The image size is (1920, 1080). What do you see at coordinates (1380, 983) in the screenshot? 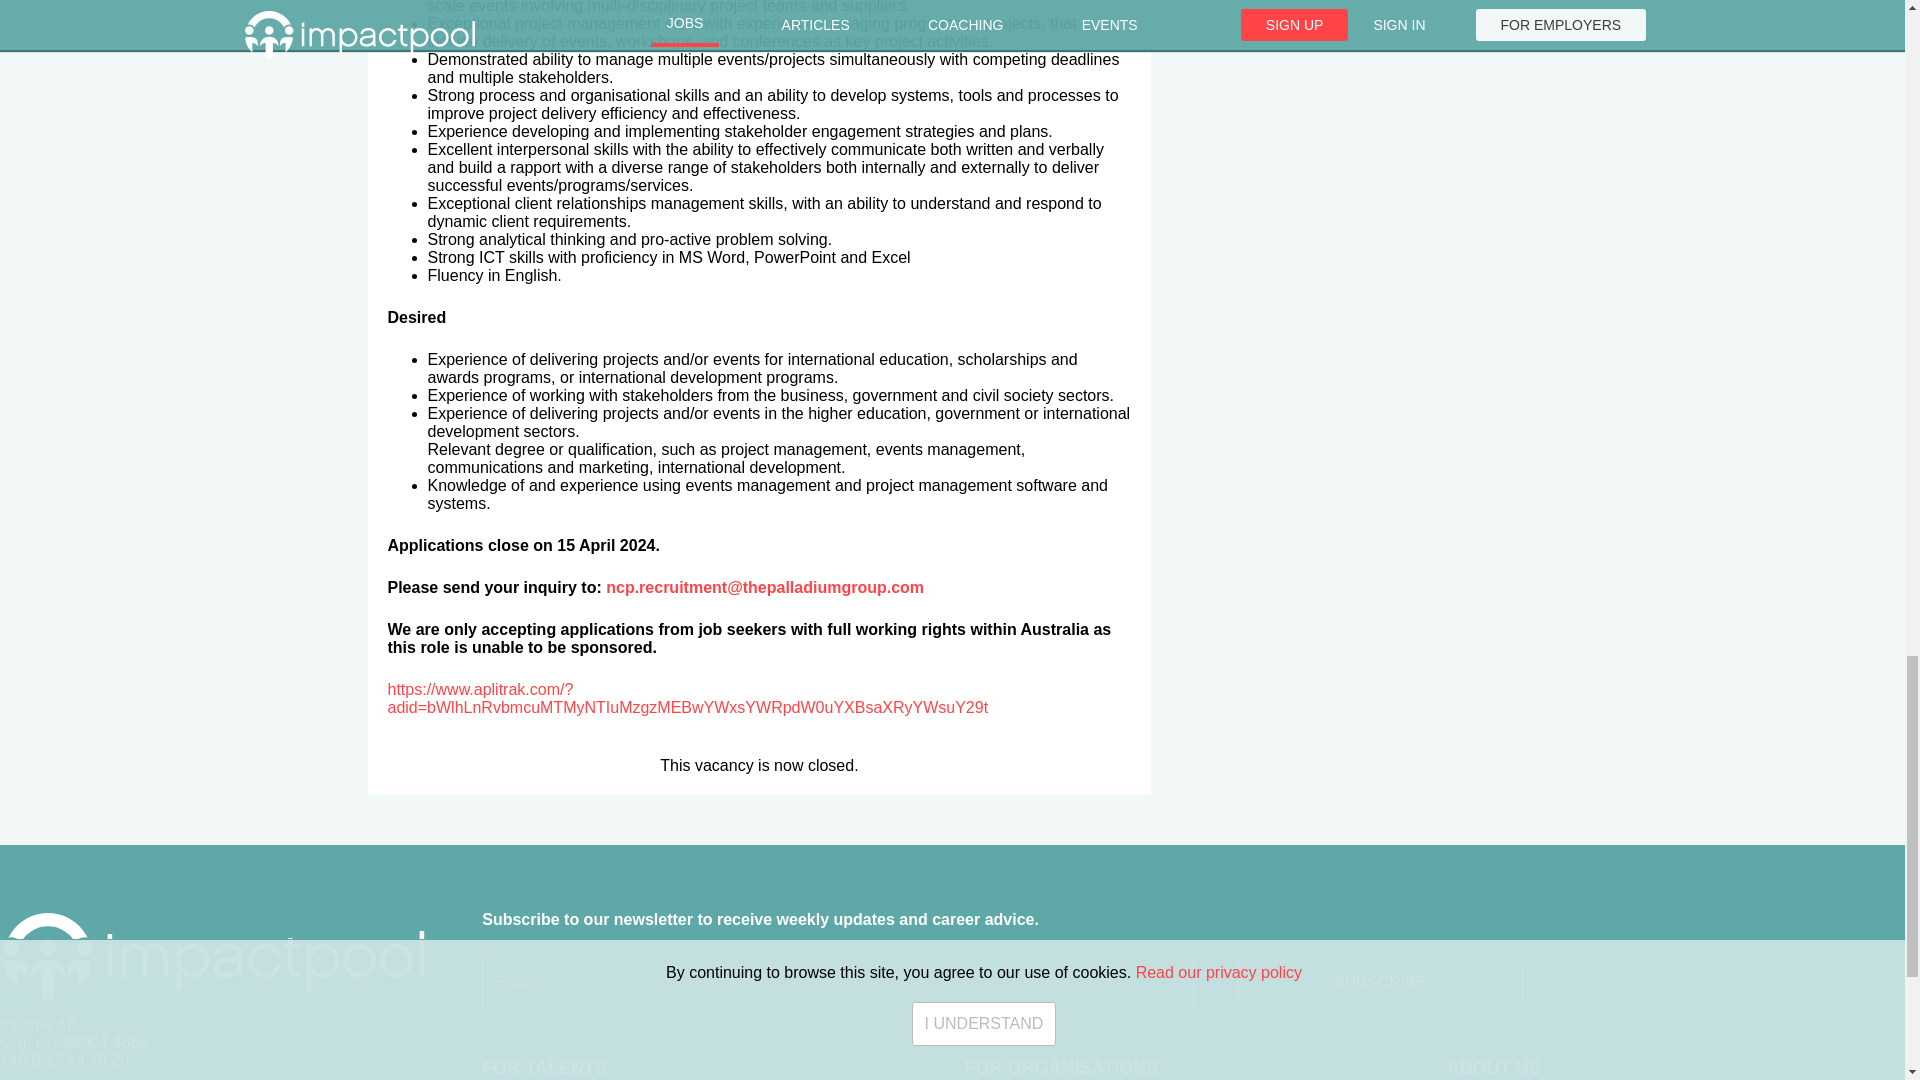
I see `Subscribe` at bounding box center [1380, 983].